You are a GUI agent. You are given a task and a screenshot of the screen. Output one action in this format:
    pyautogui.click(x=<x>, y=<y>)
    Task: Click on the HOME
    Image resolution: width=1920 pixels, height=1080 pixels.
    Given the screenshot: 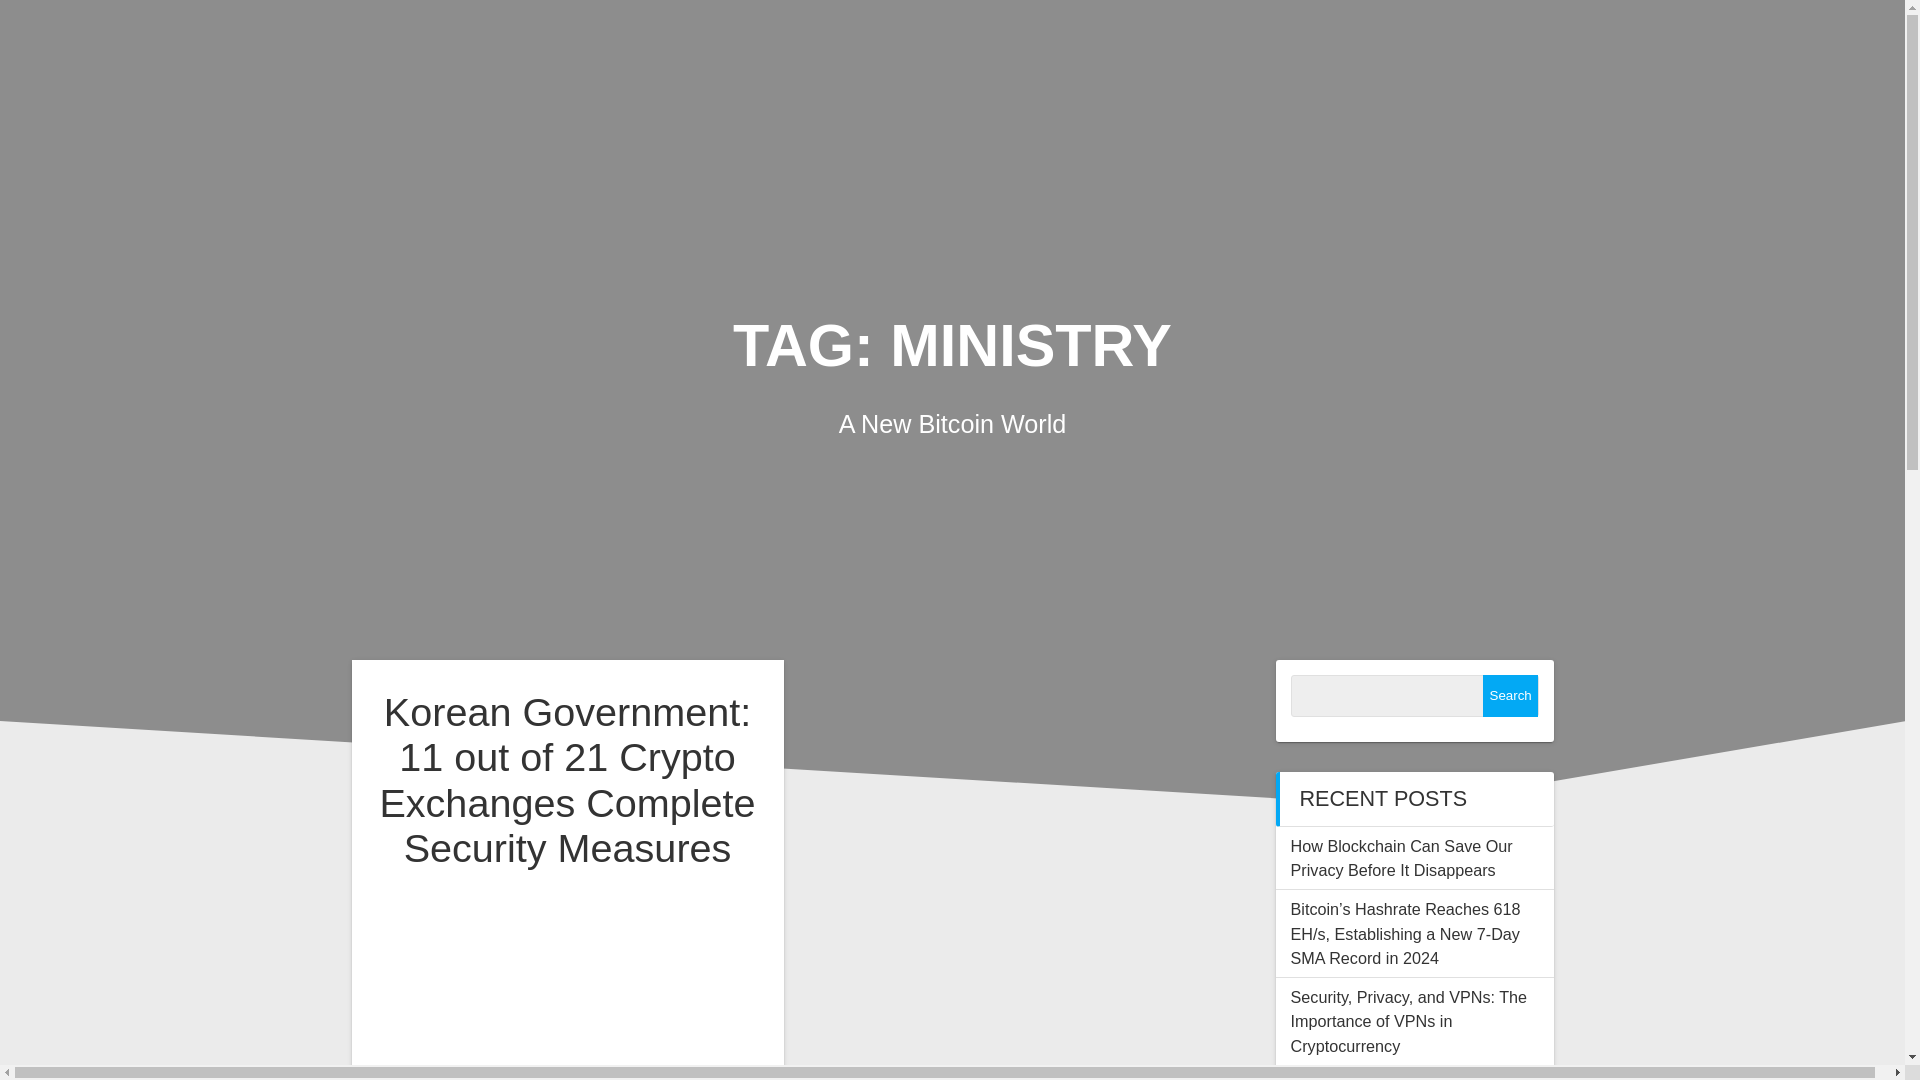 What is the action you would take?
    pyautogui.click(x=1342, y=46)
    